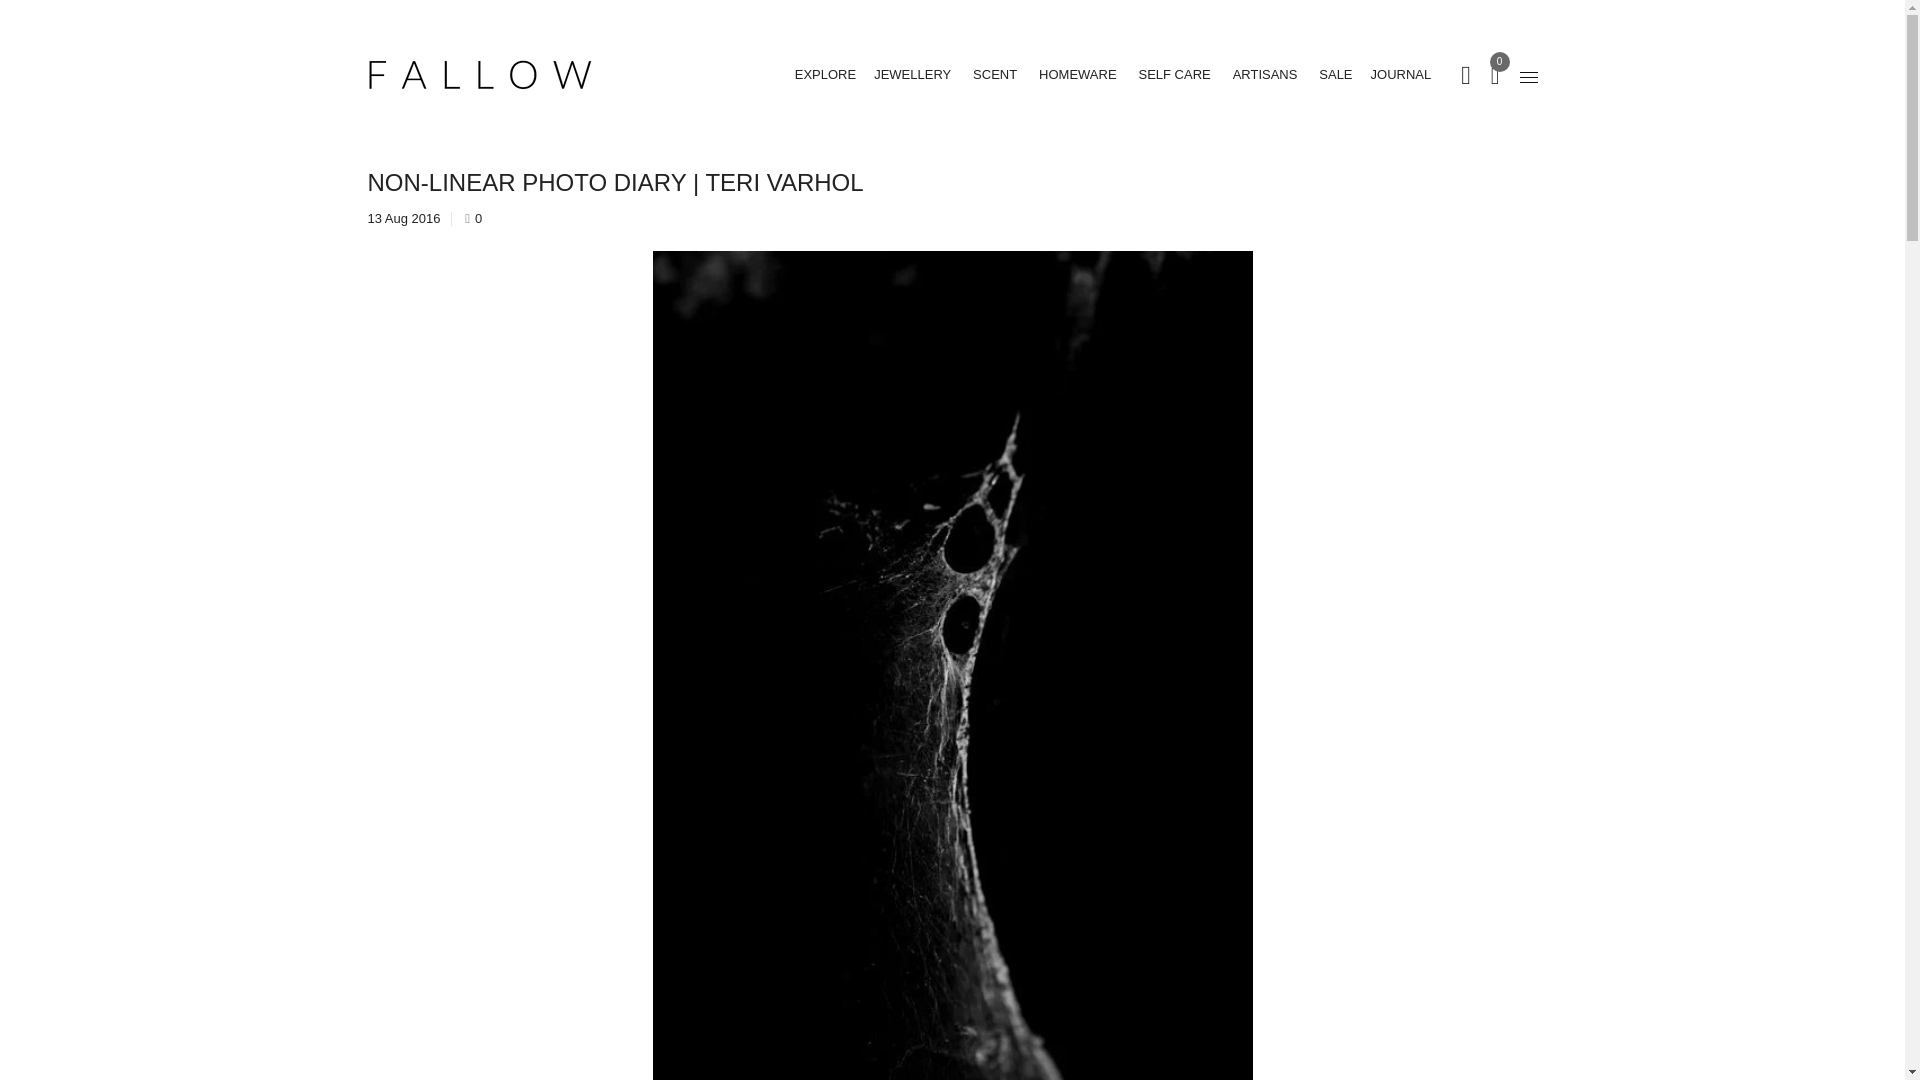  Describe the element at coordinates (825, 74) in the screenshot. I see `EXPLORE` at that location.